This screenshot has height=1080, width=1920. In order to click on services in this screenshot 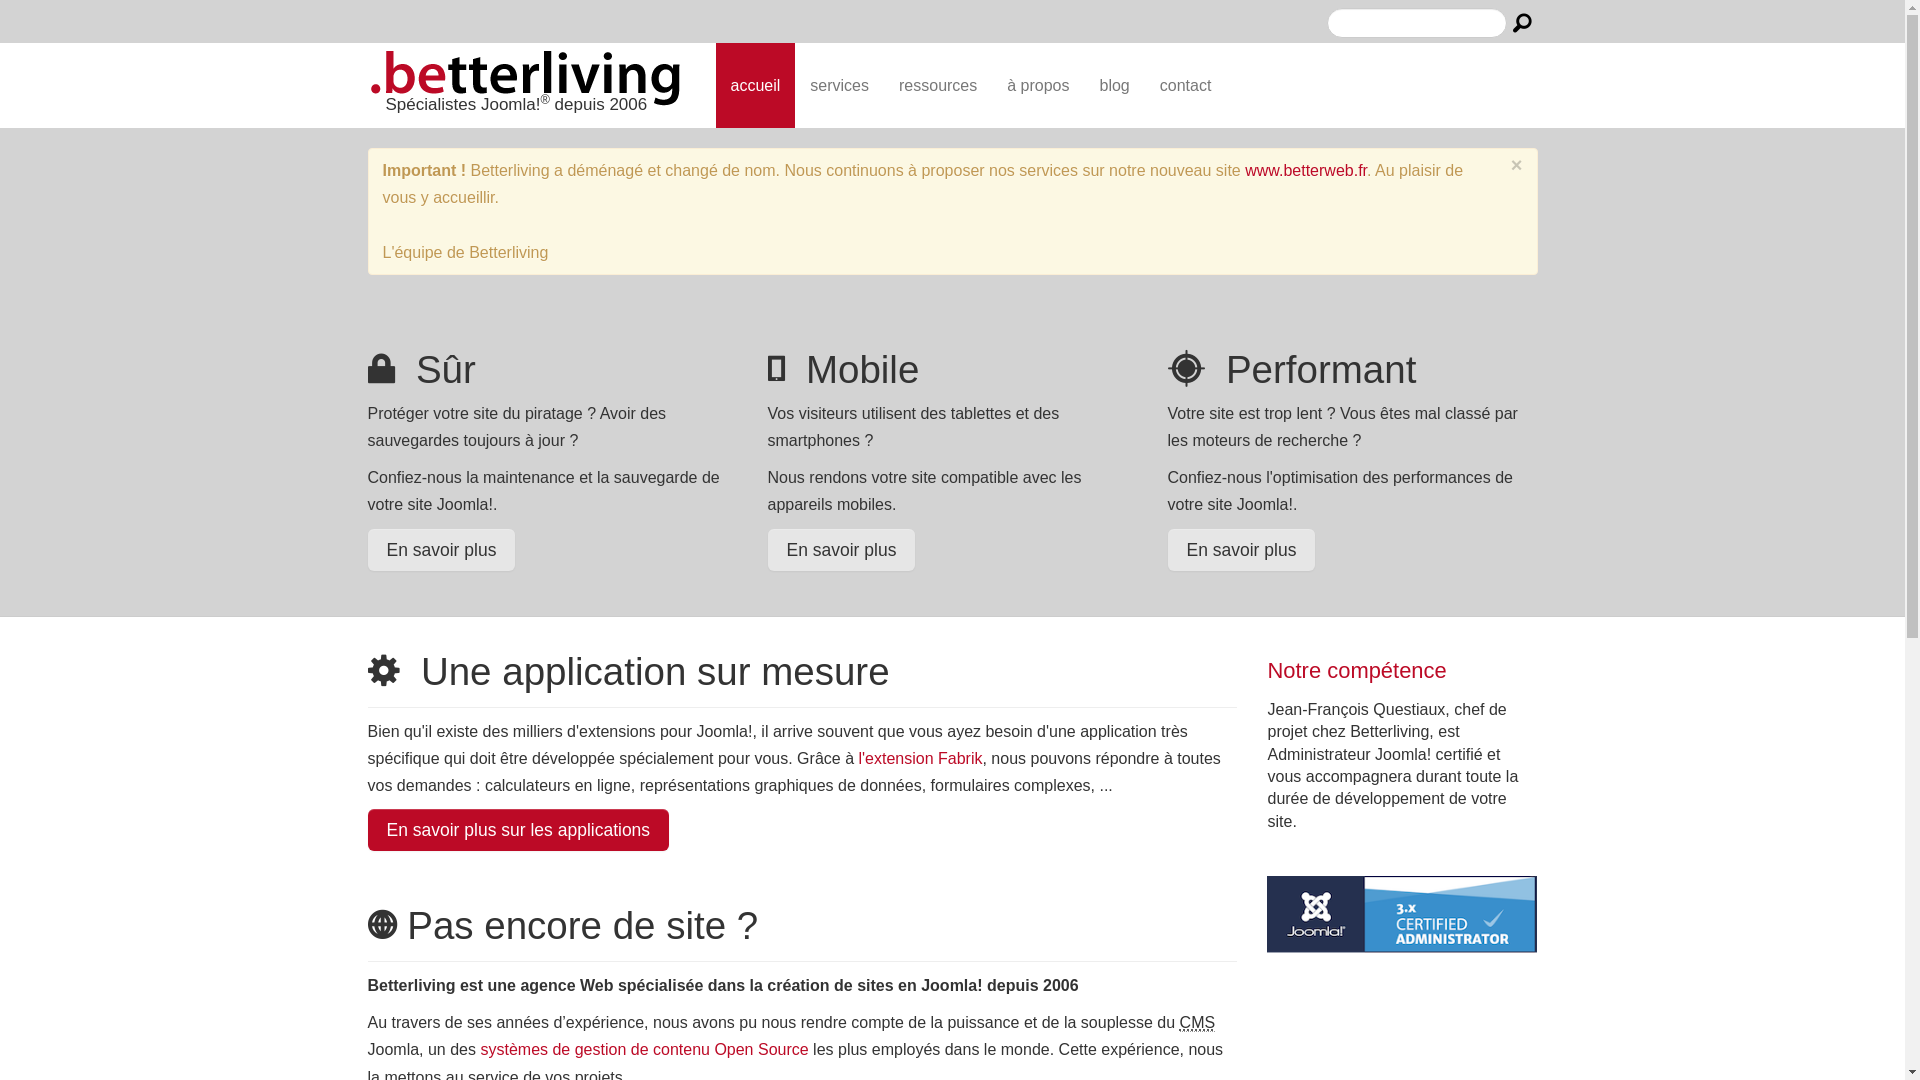, I will do `click(840, 86)`.